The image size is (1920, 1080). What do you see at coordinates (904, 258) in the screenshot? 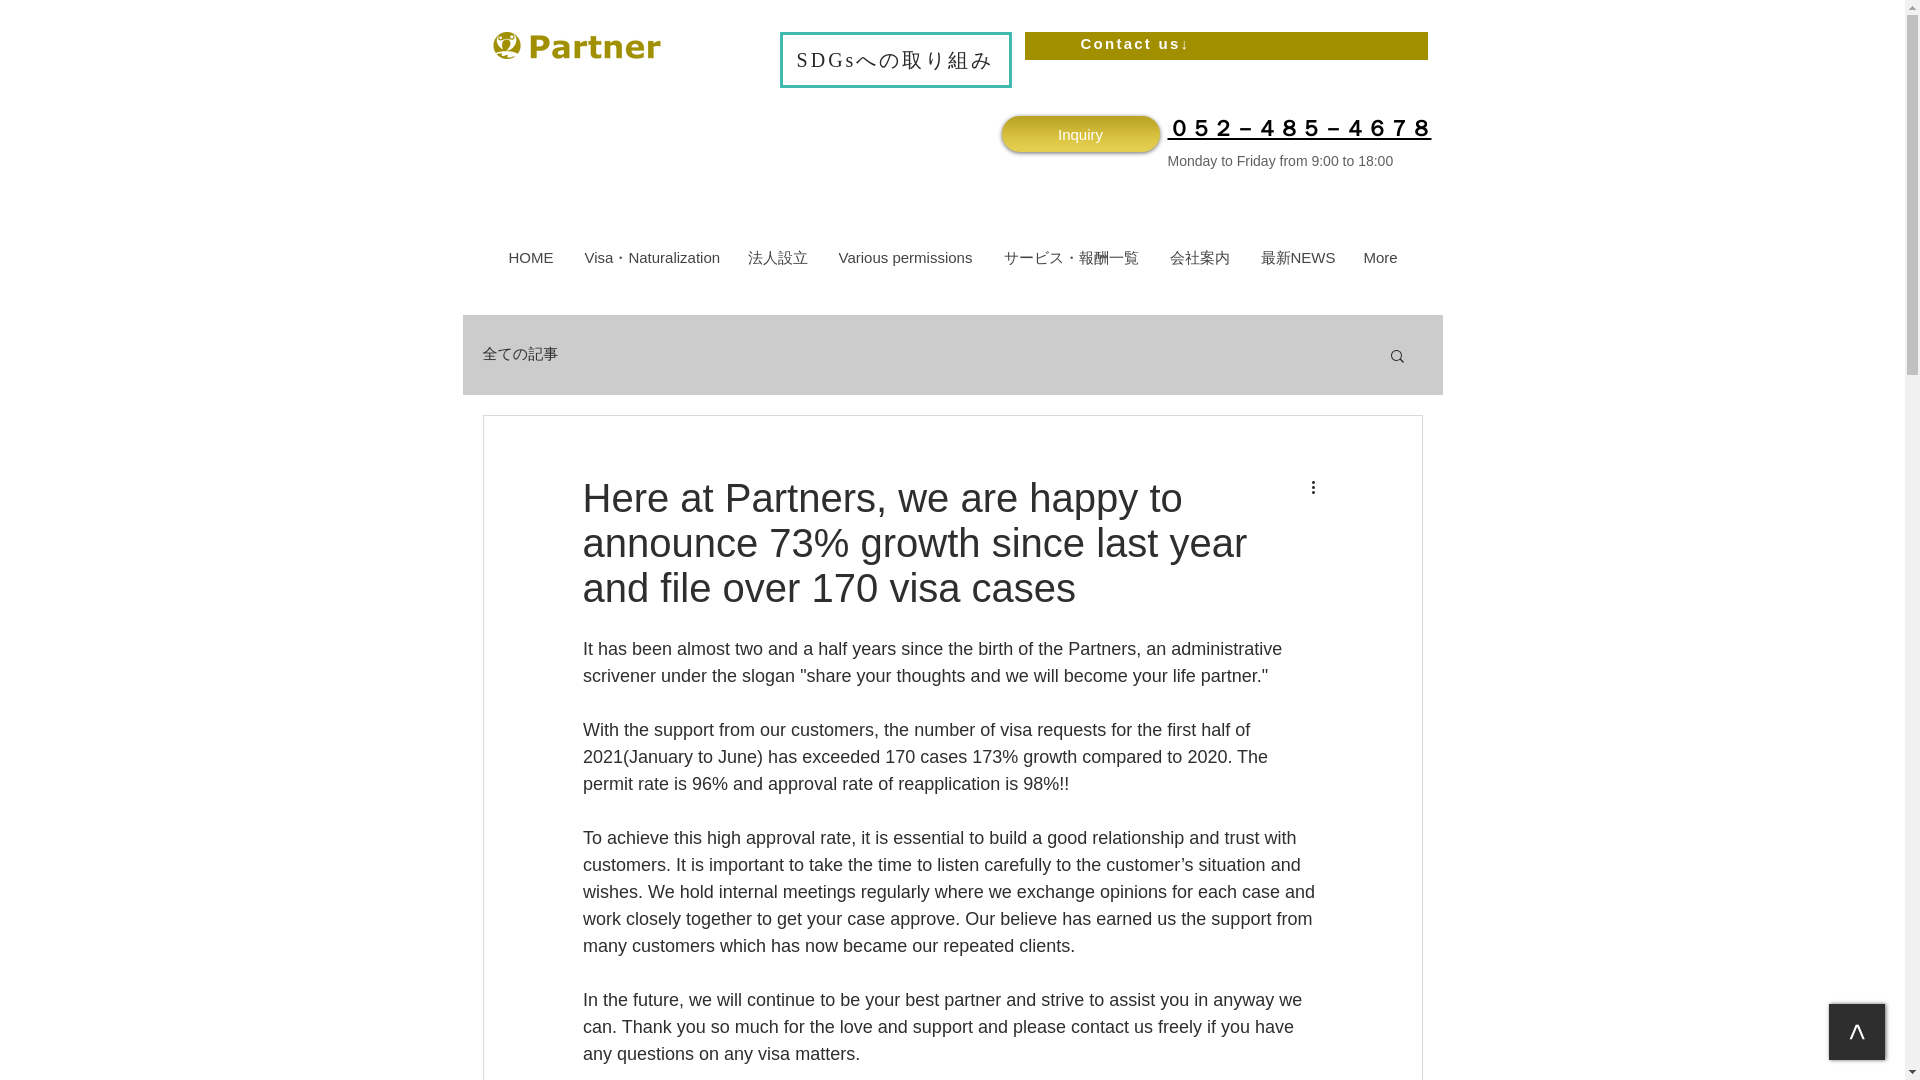
I see `Various permissions` at bounding box center [904, 258].